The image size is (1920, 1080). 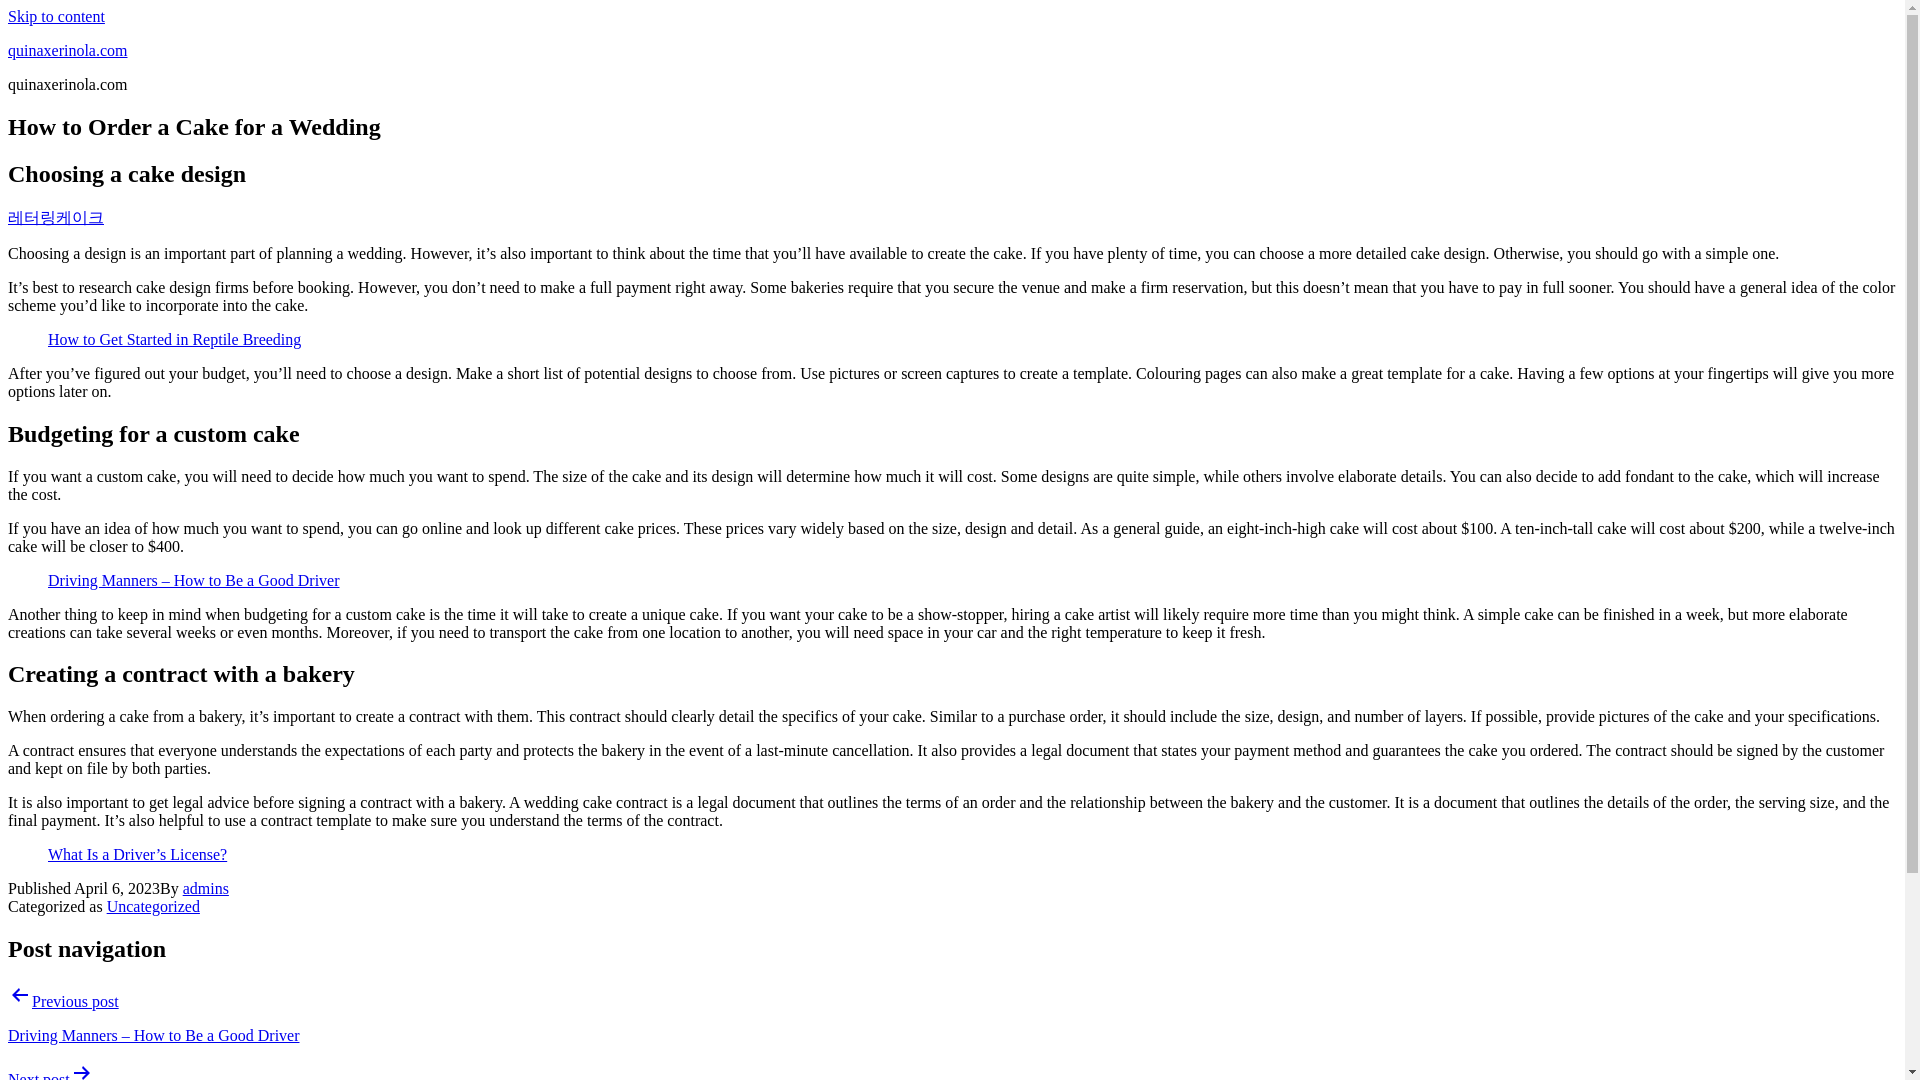 I want to click on quinaxerinola.com, so click(x=68, y=50).